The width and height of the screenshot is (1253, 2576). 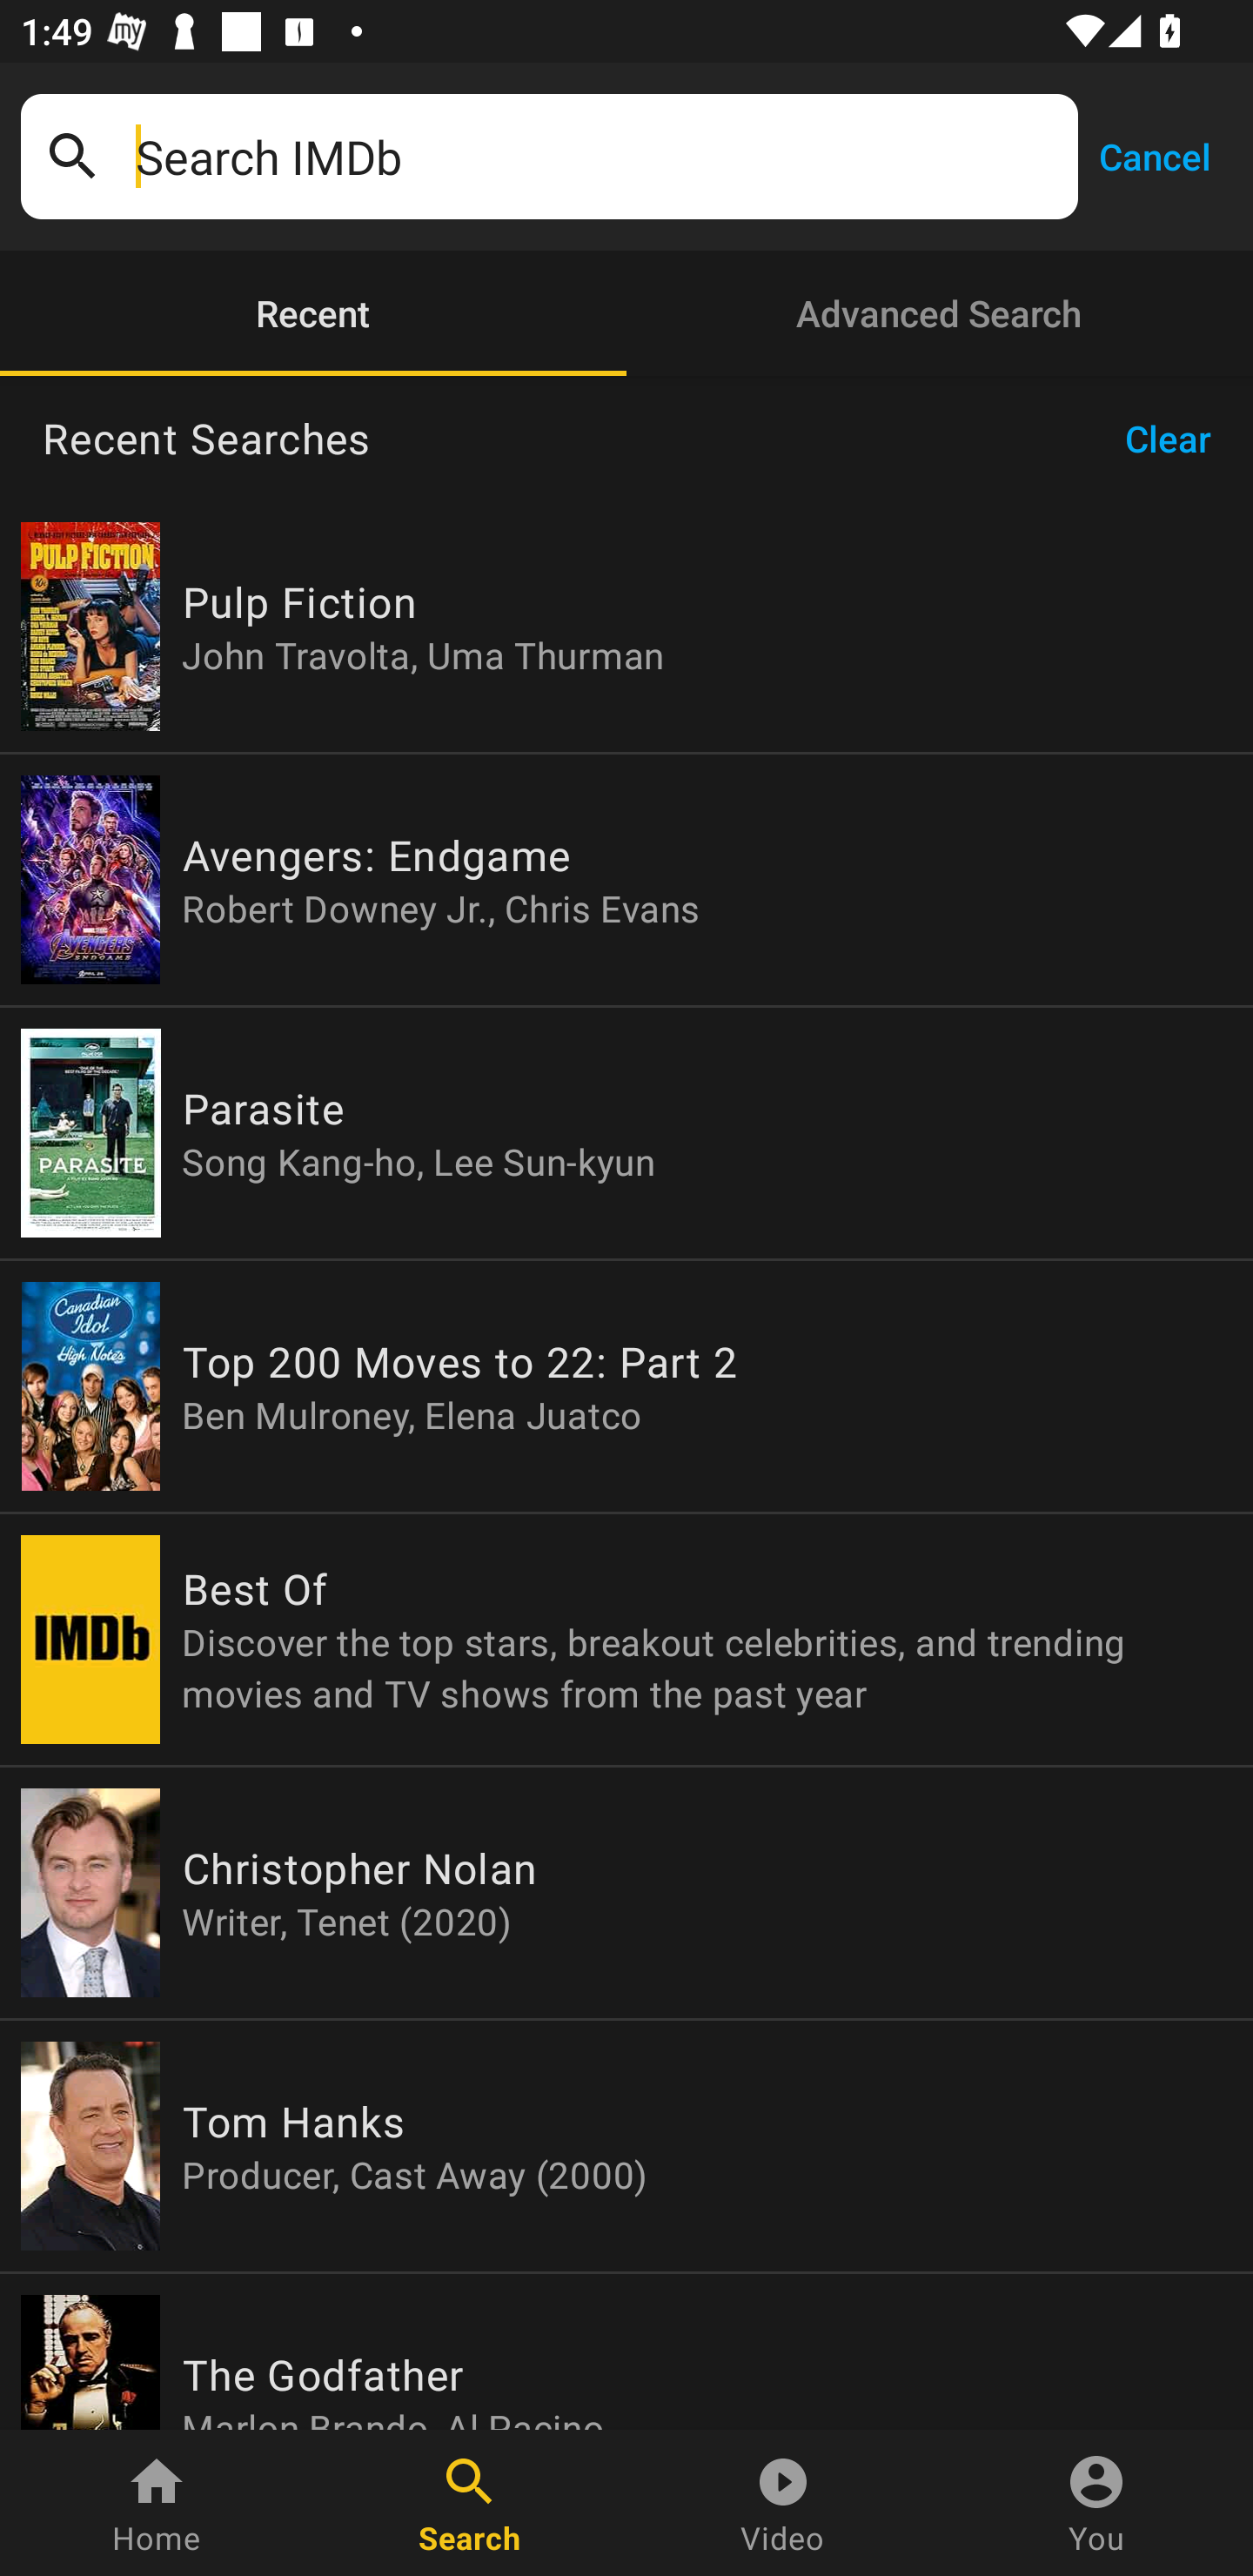 What do you see at coordinates (783, 2503) in the screenshot?
I see `Video` at bounding box center [783, 2503].